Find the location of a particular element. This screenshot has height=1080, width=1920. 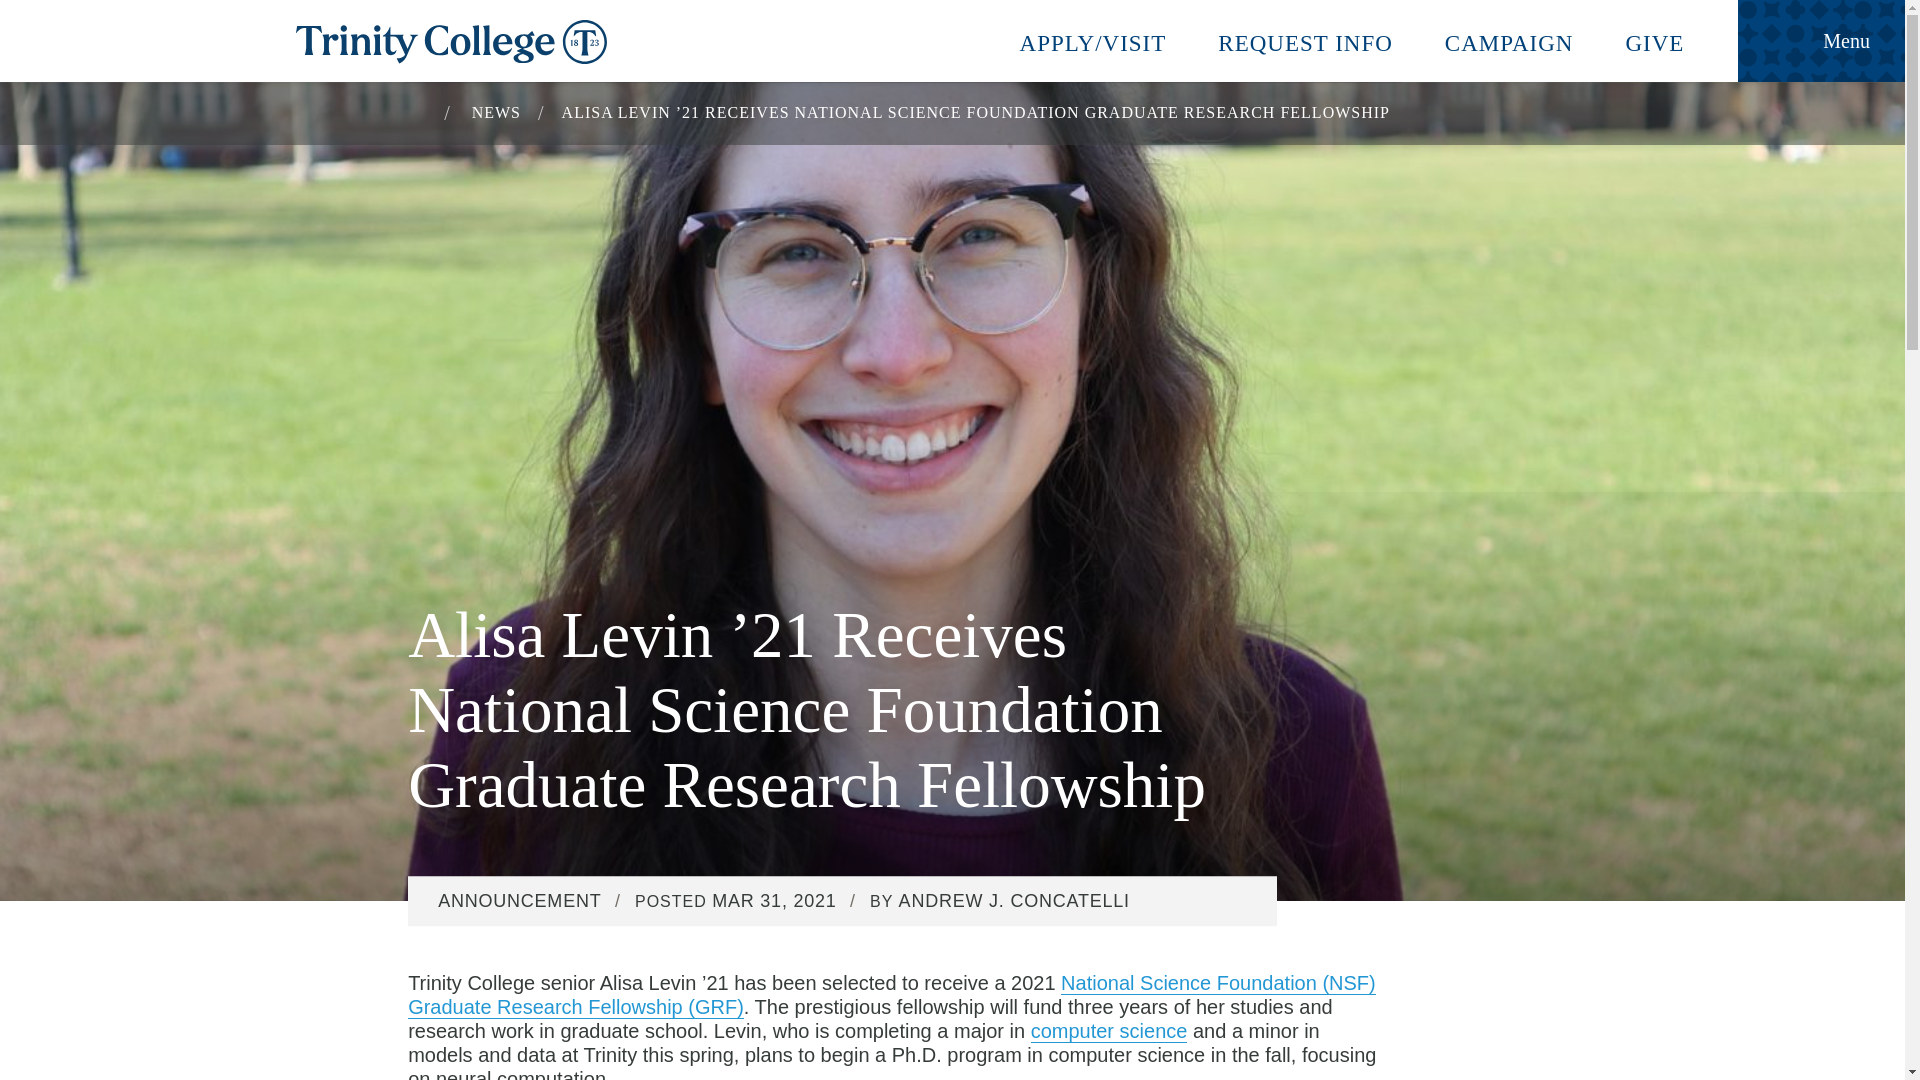

GIVE is located at coordinates (1654, 40).